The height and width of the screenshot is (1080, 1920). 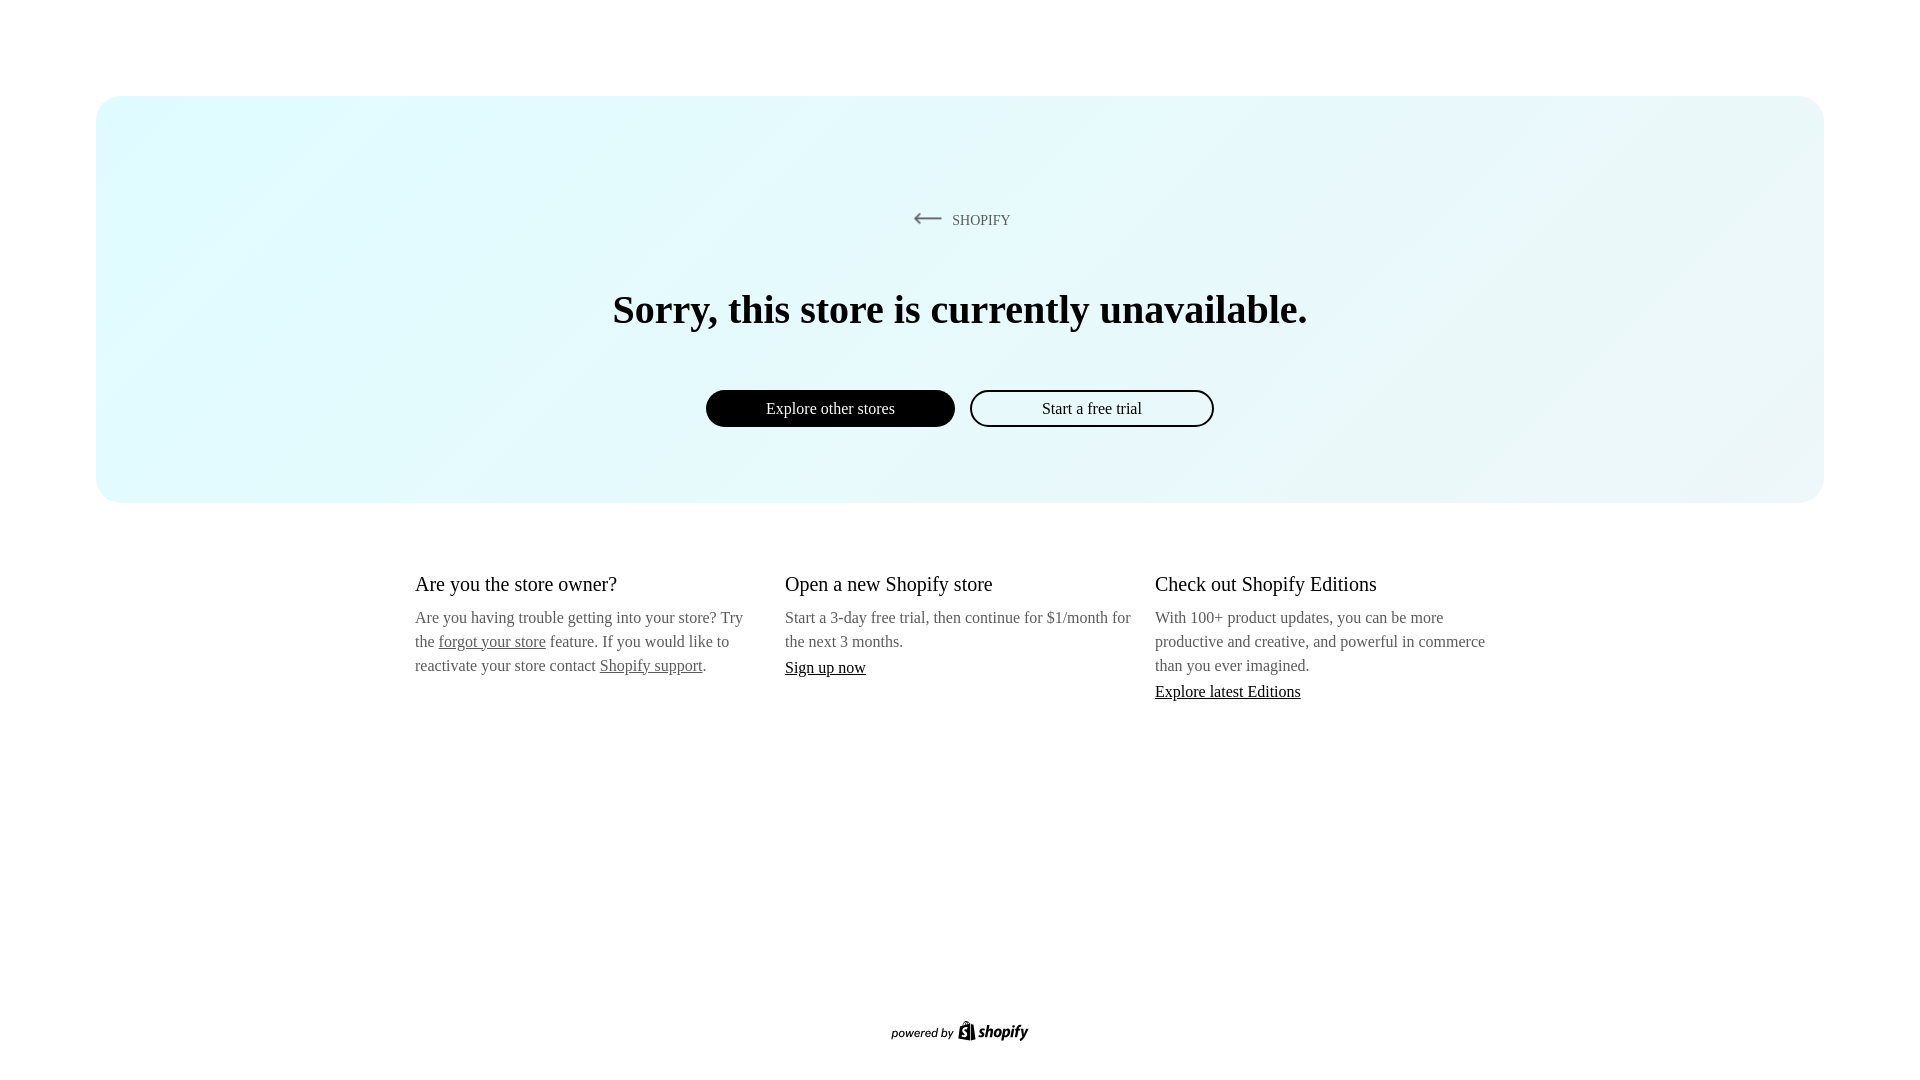 What do you see at coordinates (650, 664) in the screenshot?
I see `Shopify support` at bounding box center [650, 664].